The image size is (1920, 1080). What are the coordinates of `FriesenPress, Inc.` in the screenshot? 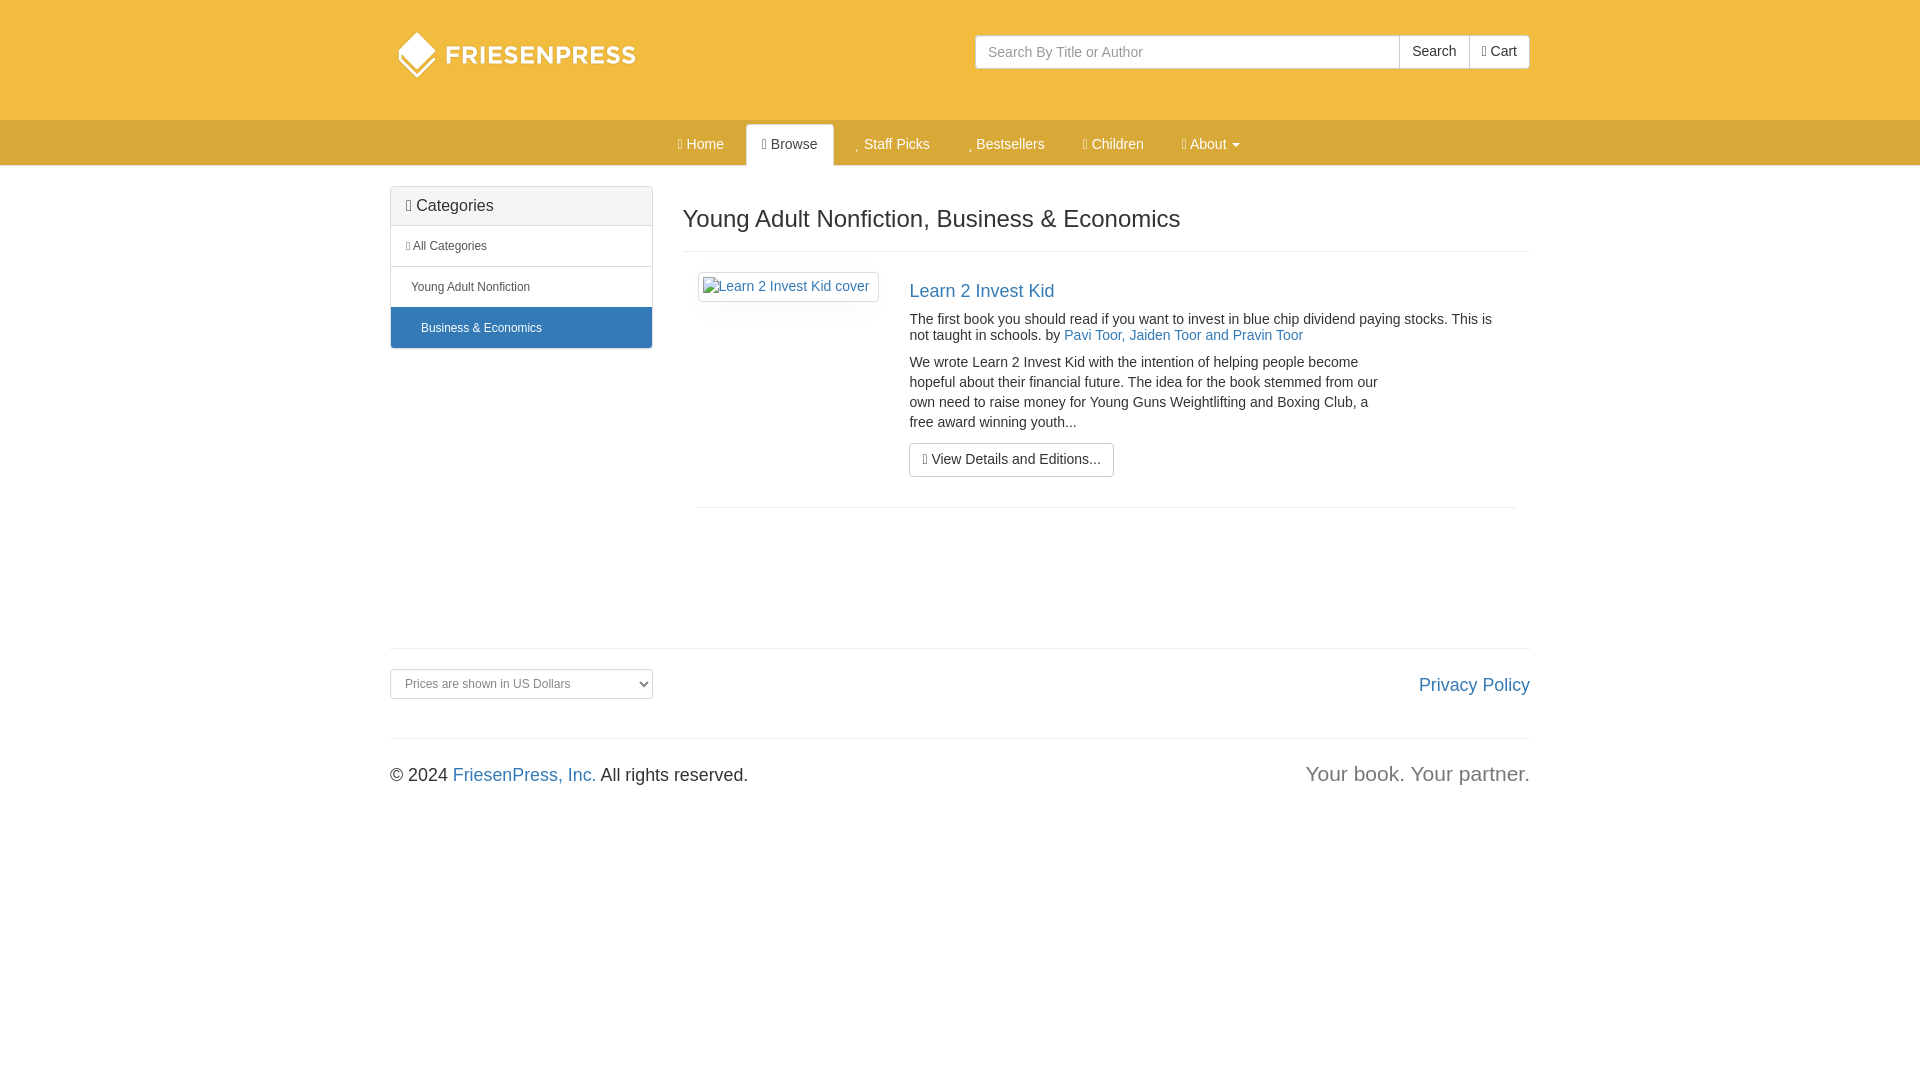 It's located at (525, 774).